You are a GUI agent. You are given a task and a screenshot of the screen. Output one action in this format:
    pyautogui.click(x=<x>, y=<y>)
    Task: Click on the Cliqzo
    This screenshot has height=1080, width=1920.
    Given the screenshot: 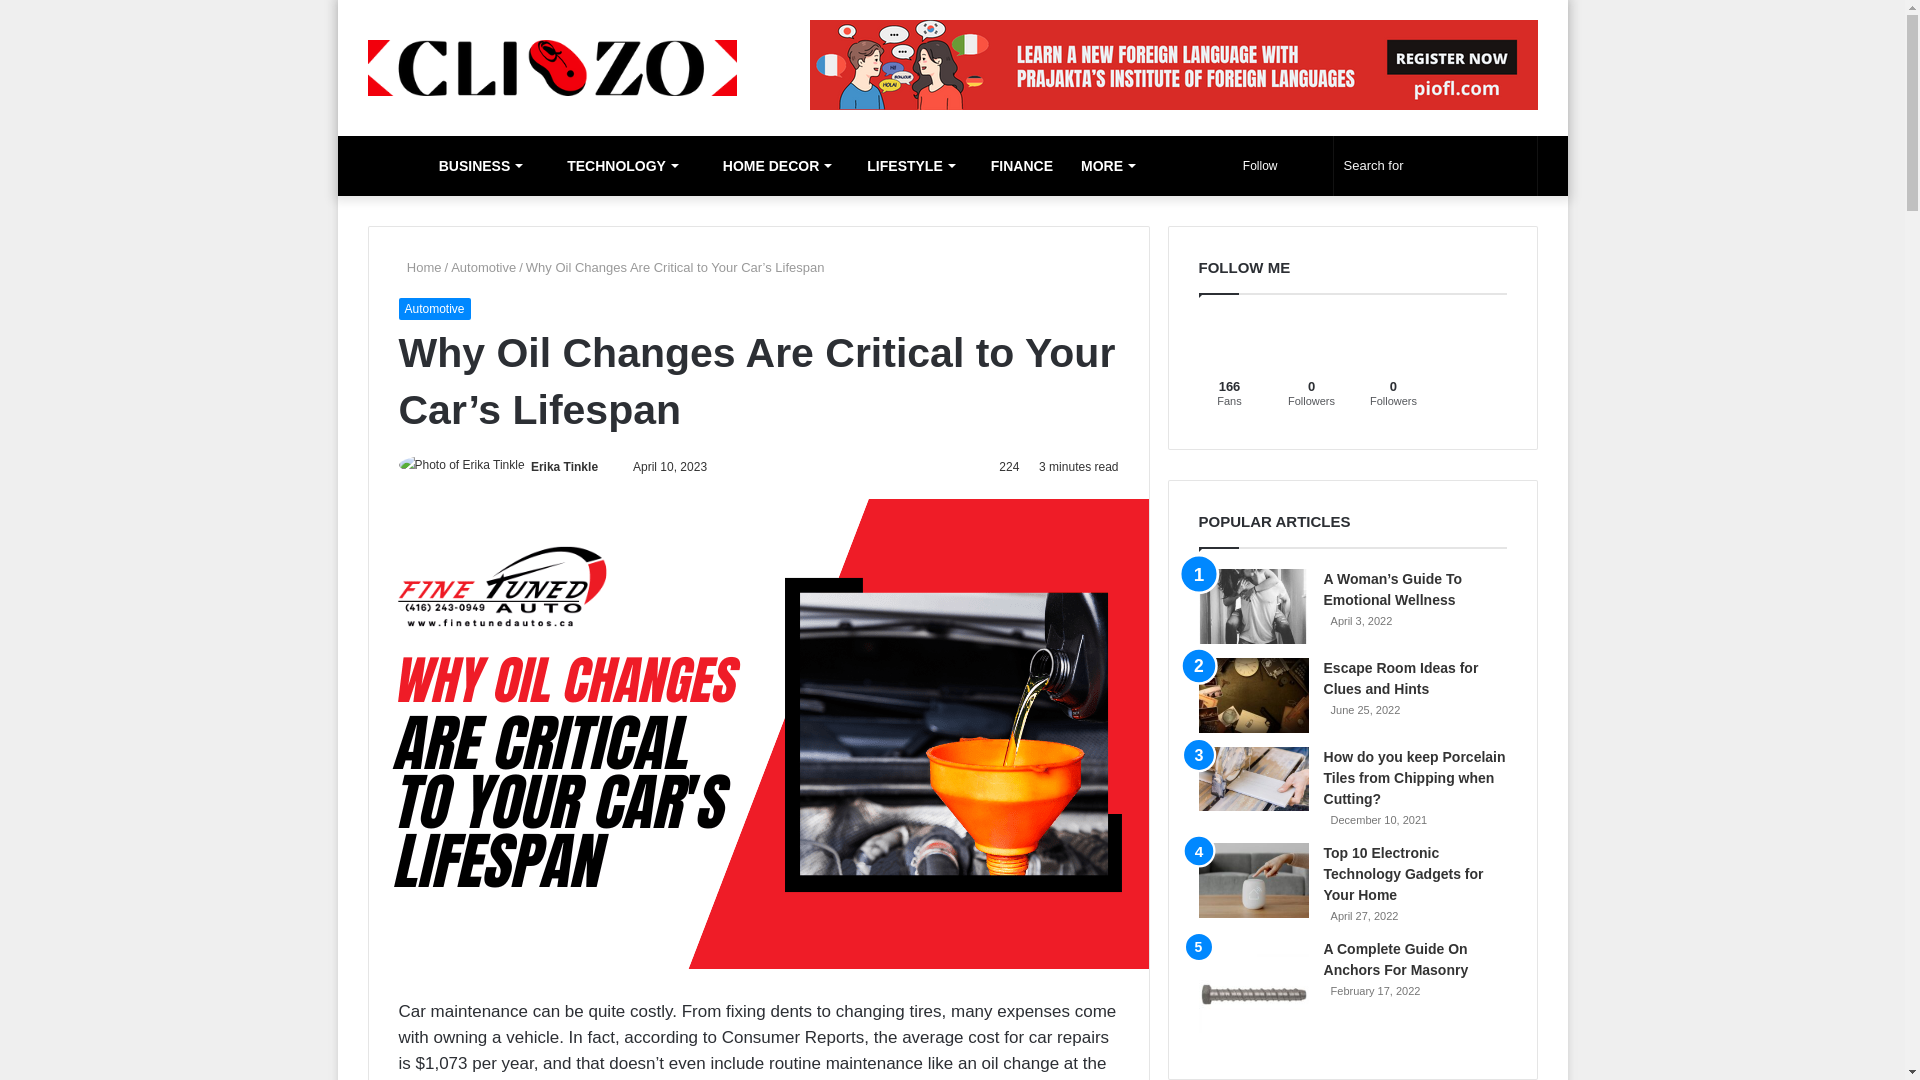 What is the action you would take?
    pyautogui.click(x=552, y=68)
    